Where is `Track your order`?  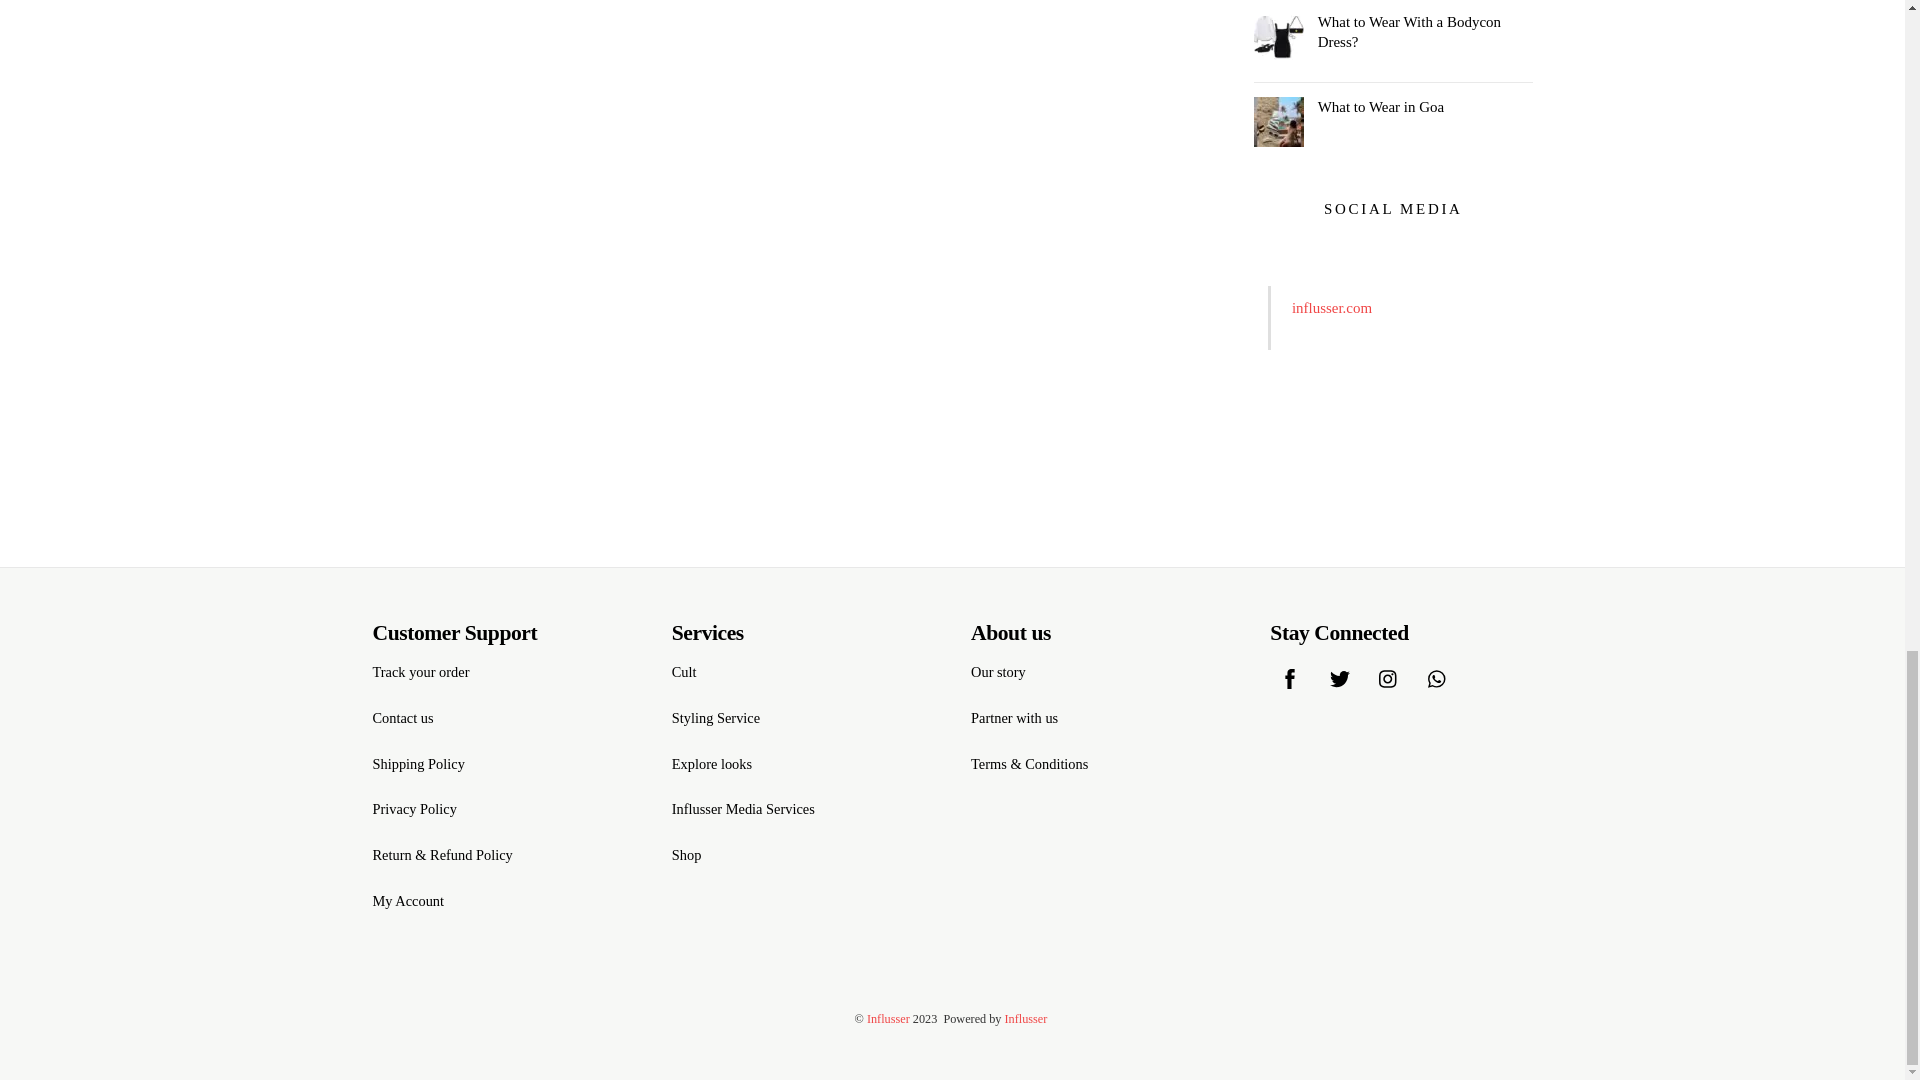
Track your order is located at coordinates (420, 672).